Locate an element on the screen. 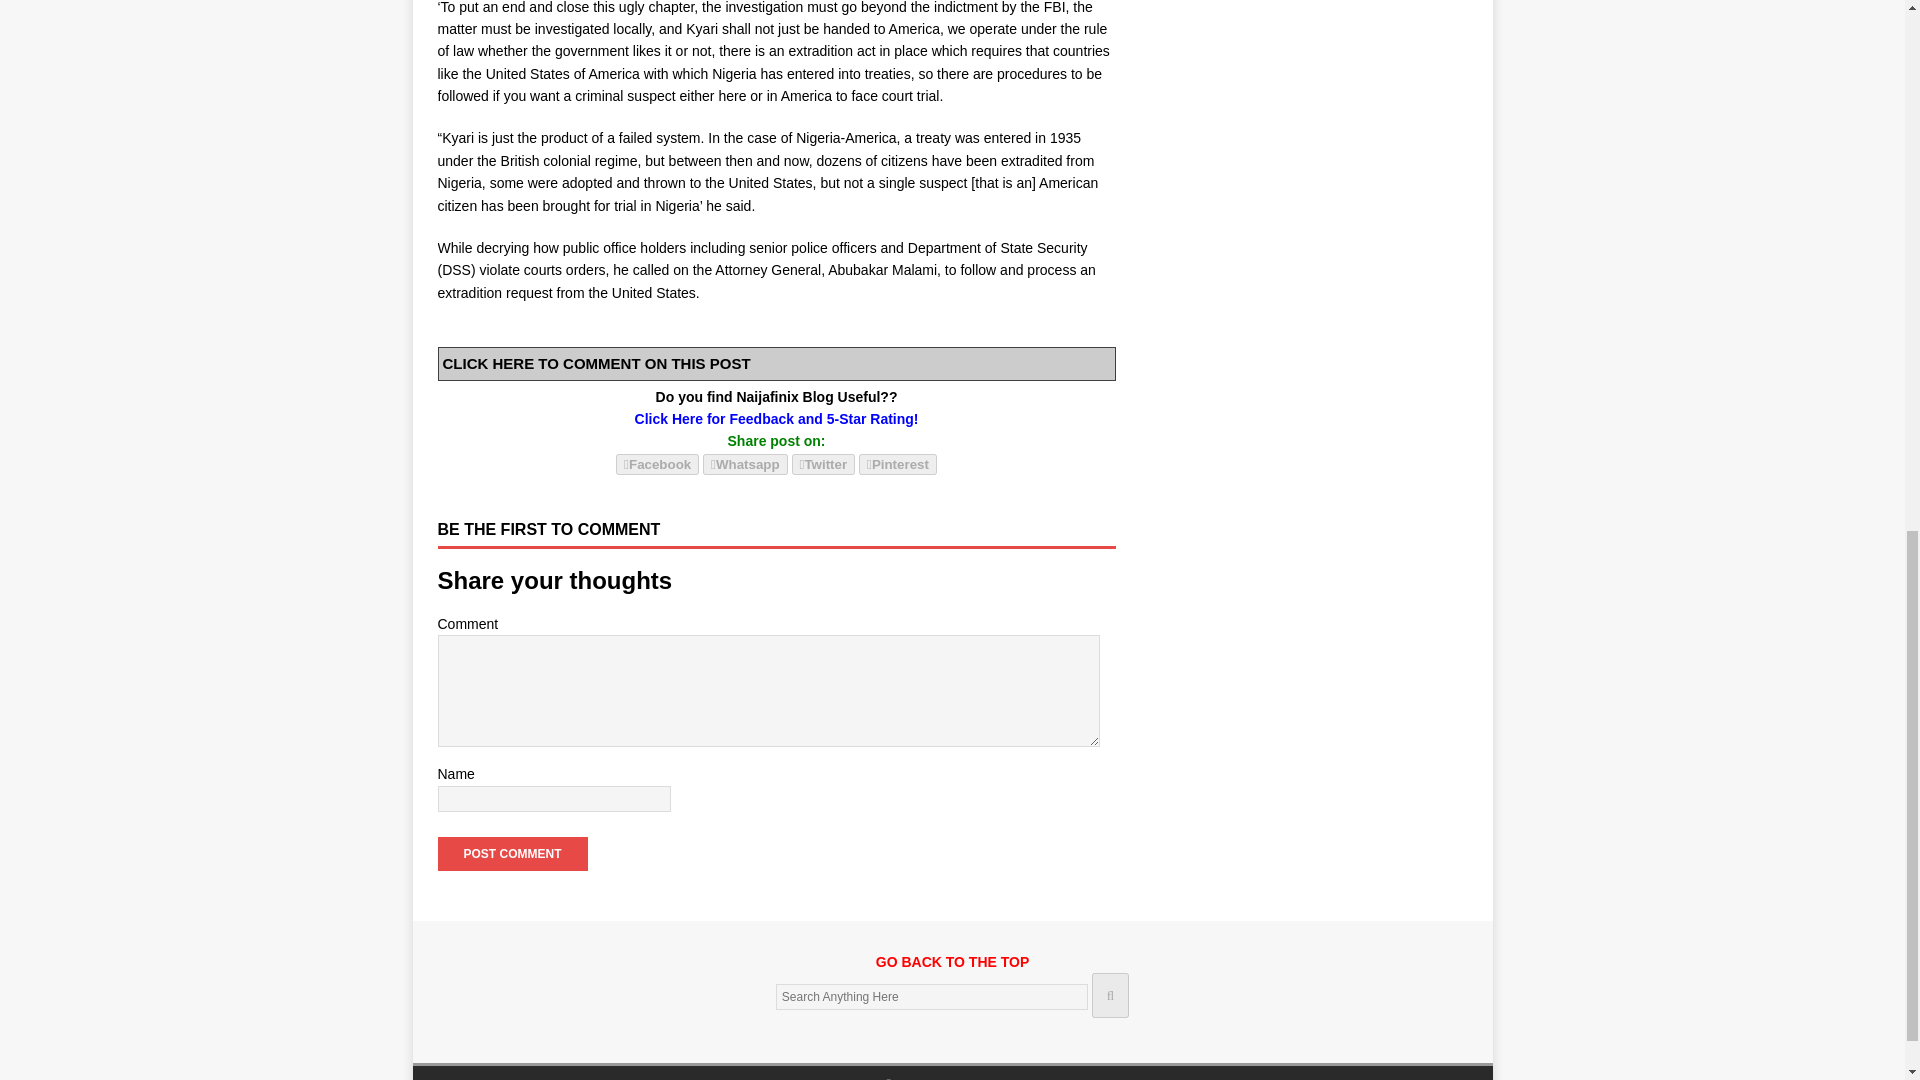 The image size is (1920, 1080). Twitter is located at coordinates (824, 463).